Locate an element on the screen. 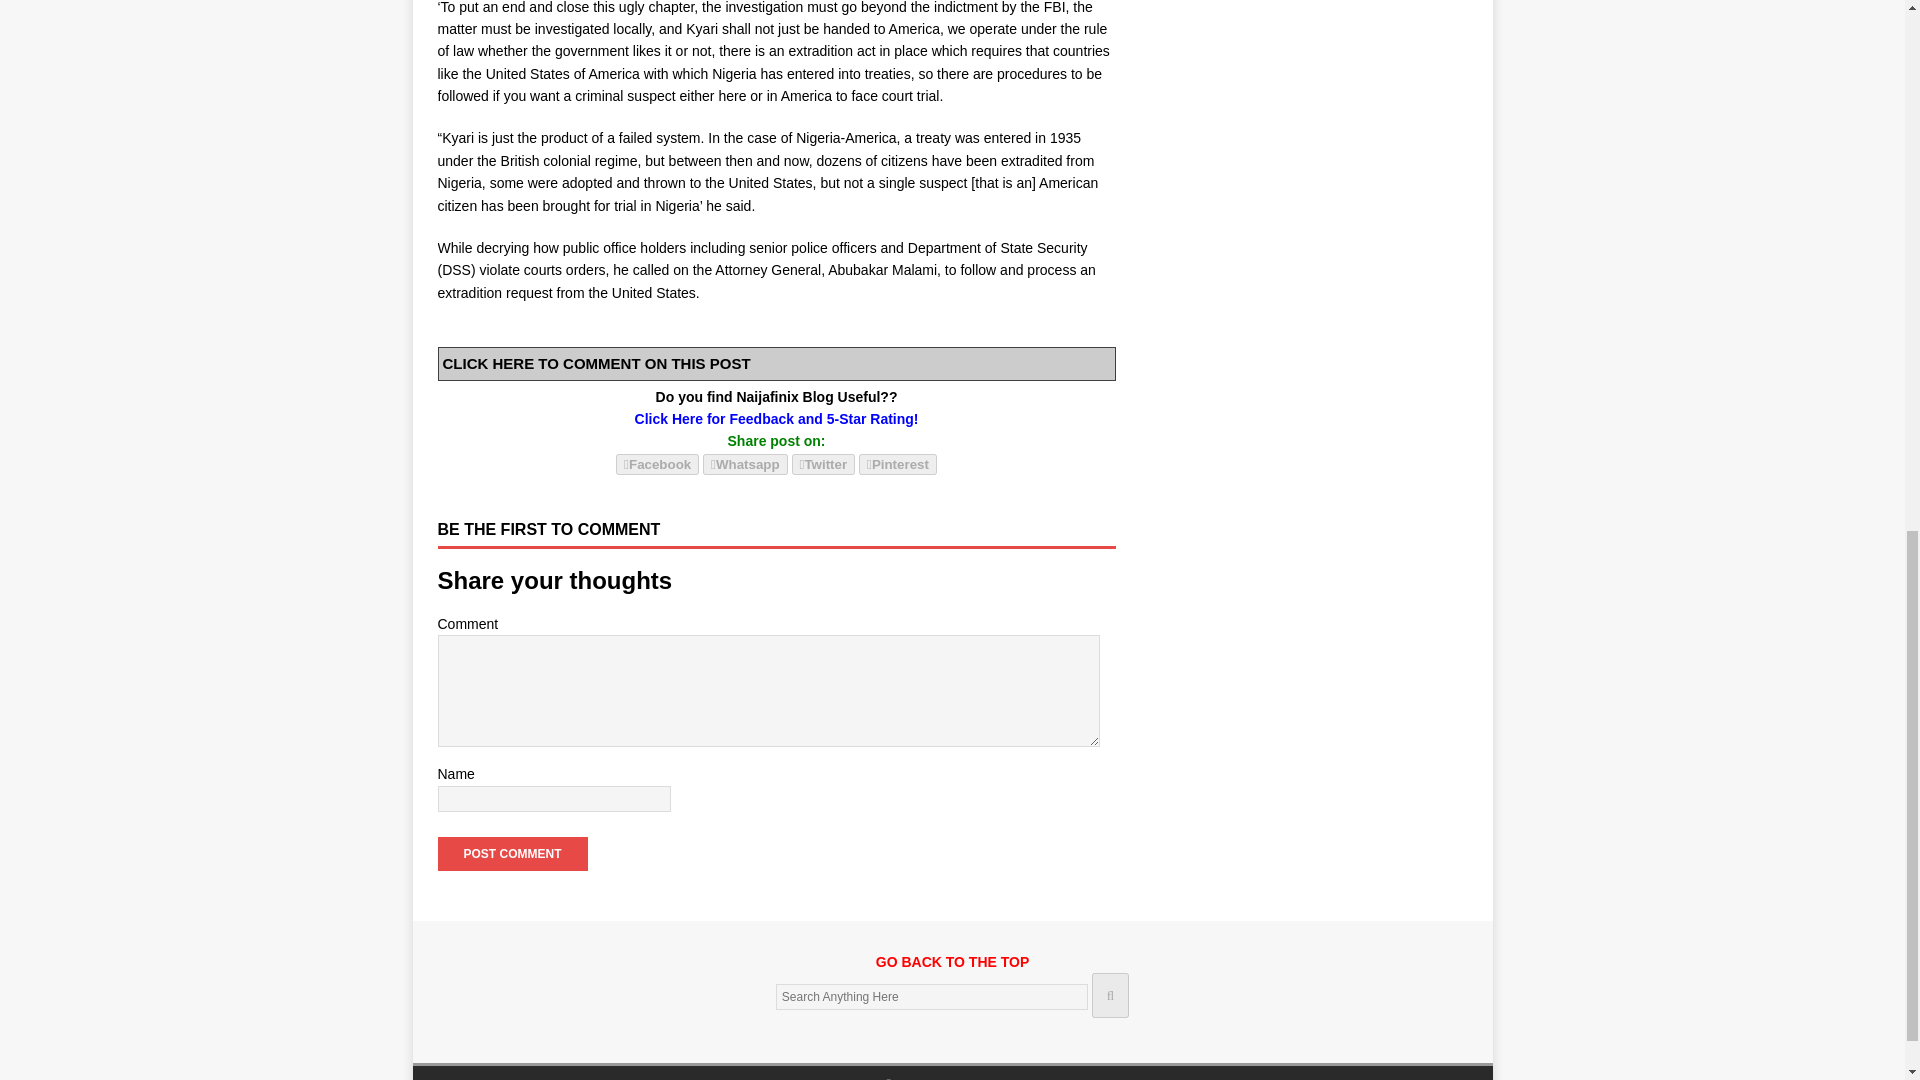 The image size is (1920, 1080). Twitter is located at coordinates (824, 463).